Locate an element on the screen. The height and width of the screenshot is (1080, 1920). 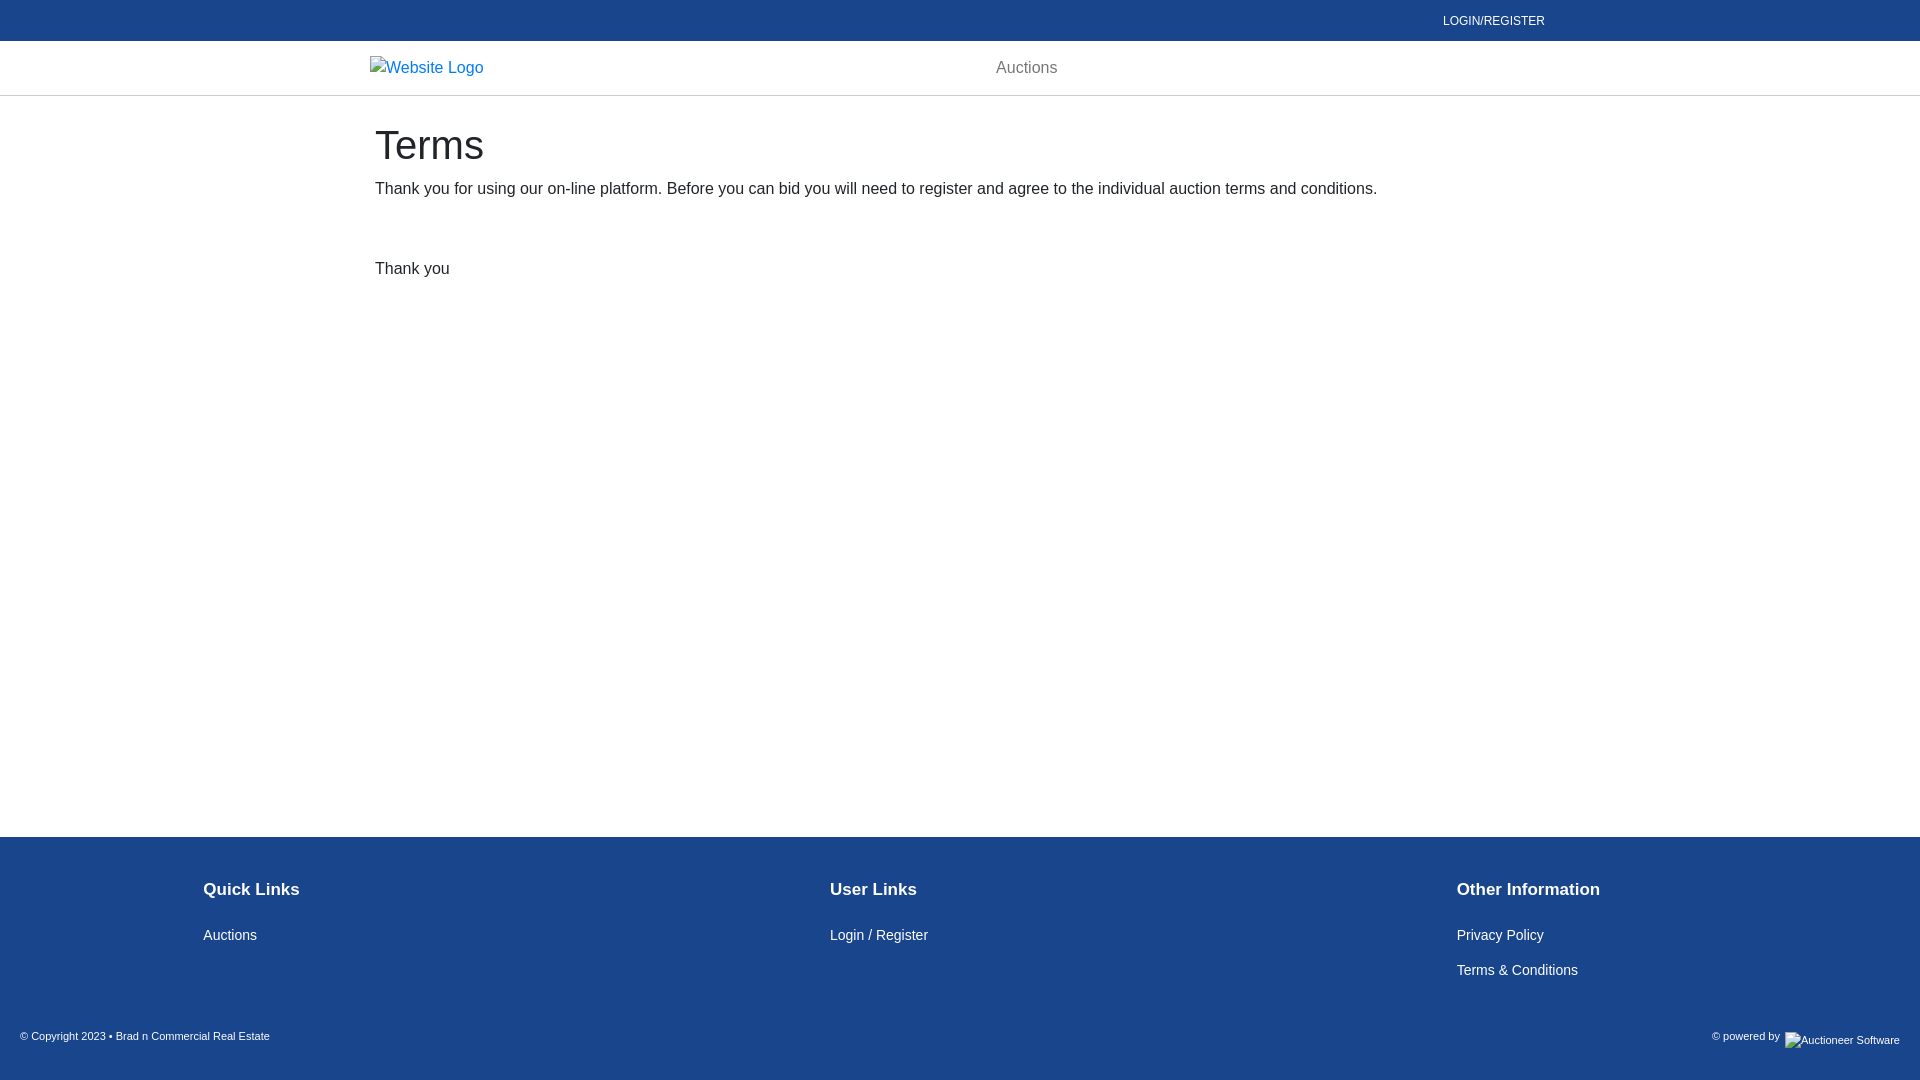
Terms & Conditions is located at coordinates (1518, 970).